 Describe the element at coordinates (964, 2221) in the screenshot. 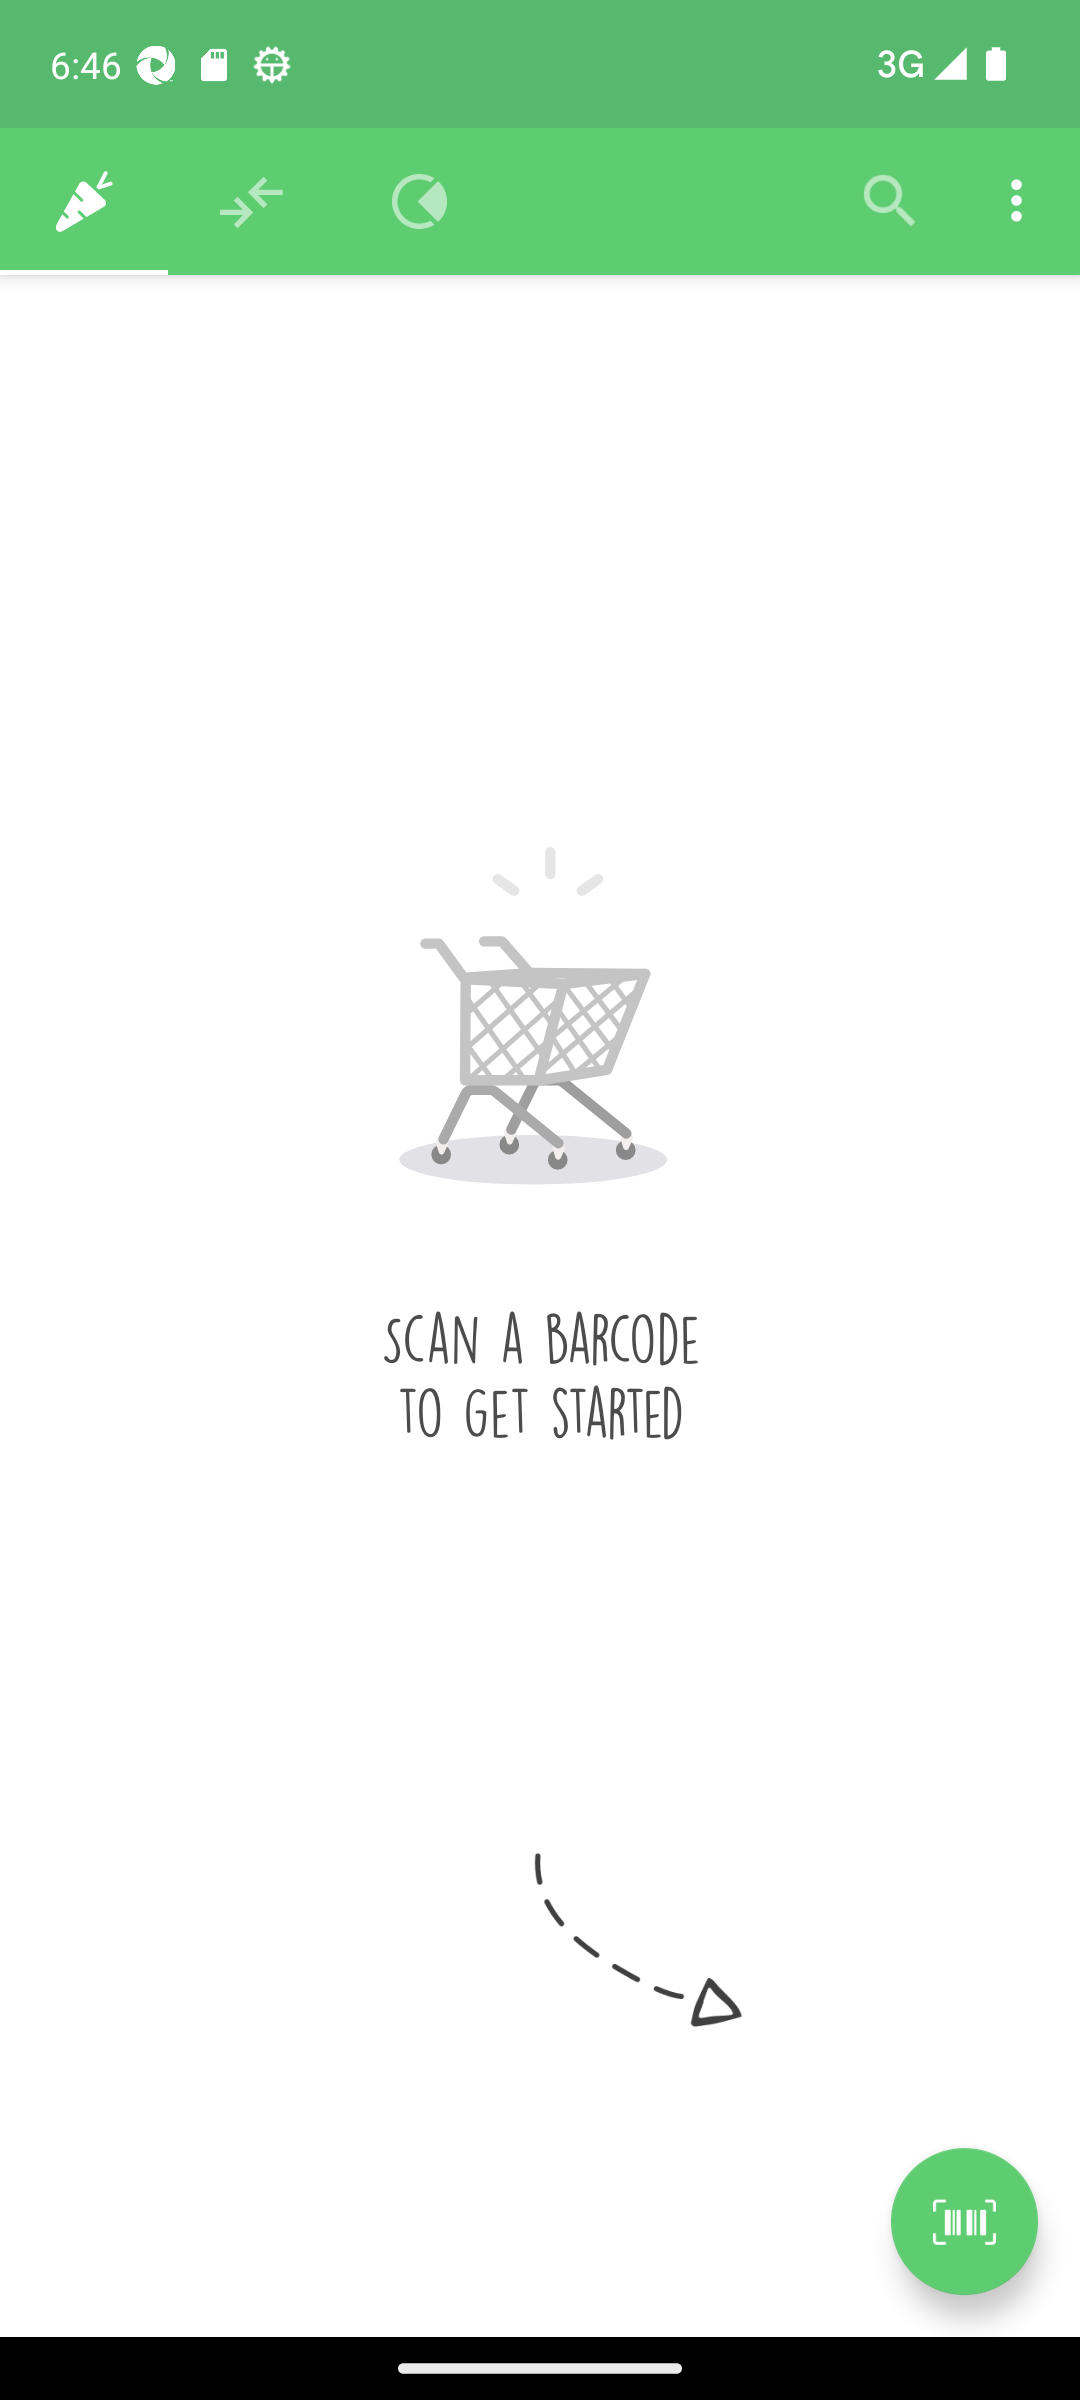

I see `Scan a product` at that location.